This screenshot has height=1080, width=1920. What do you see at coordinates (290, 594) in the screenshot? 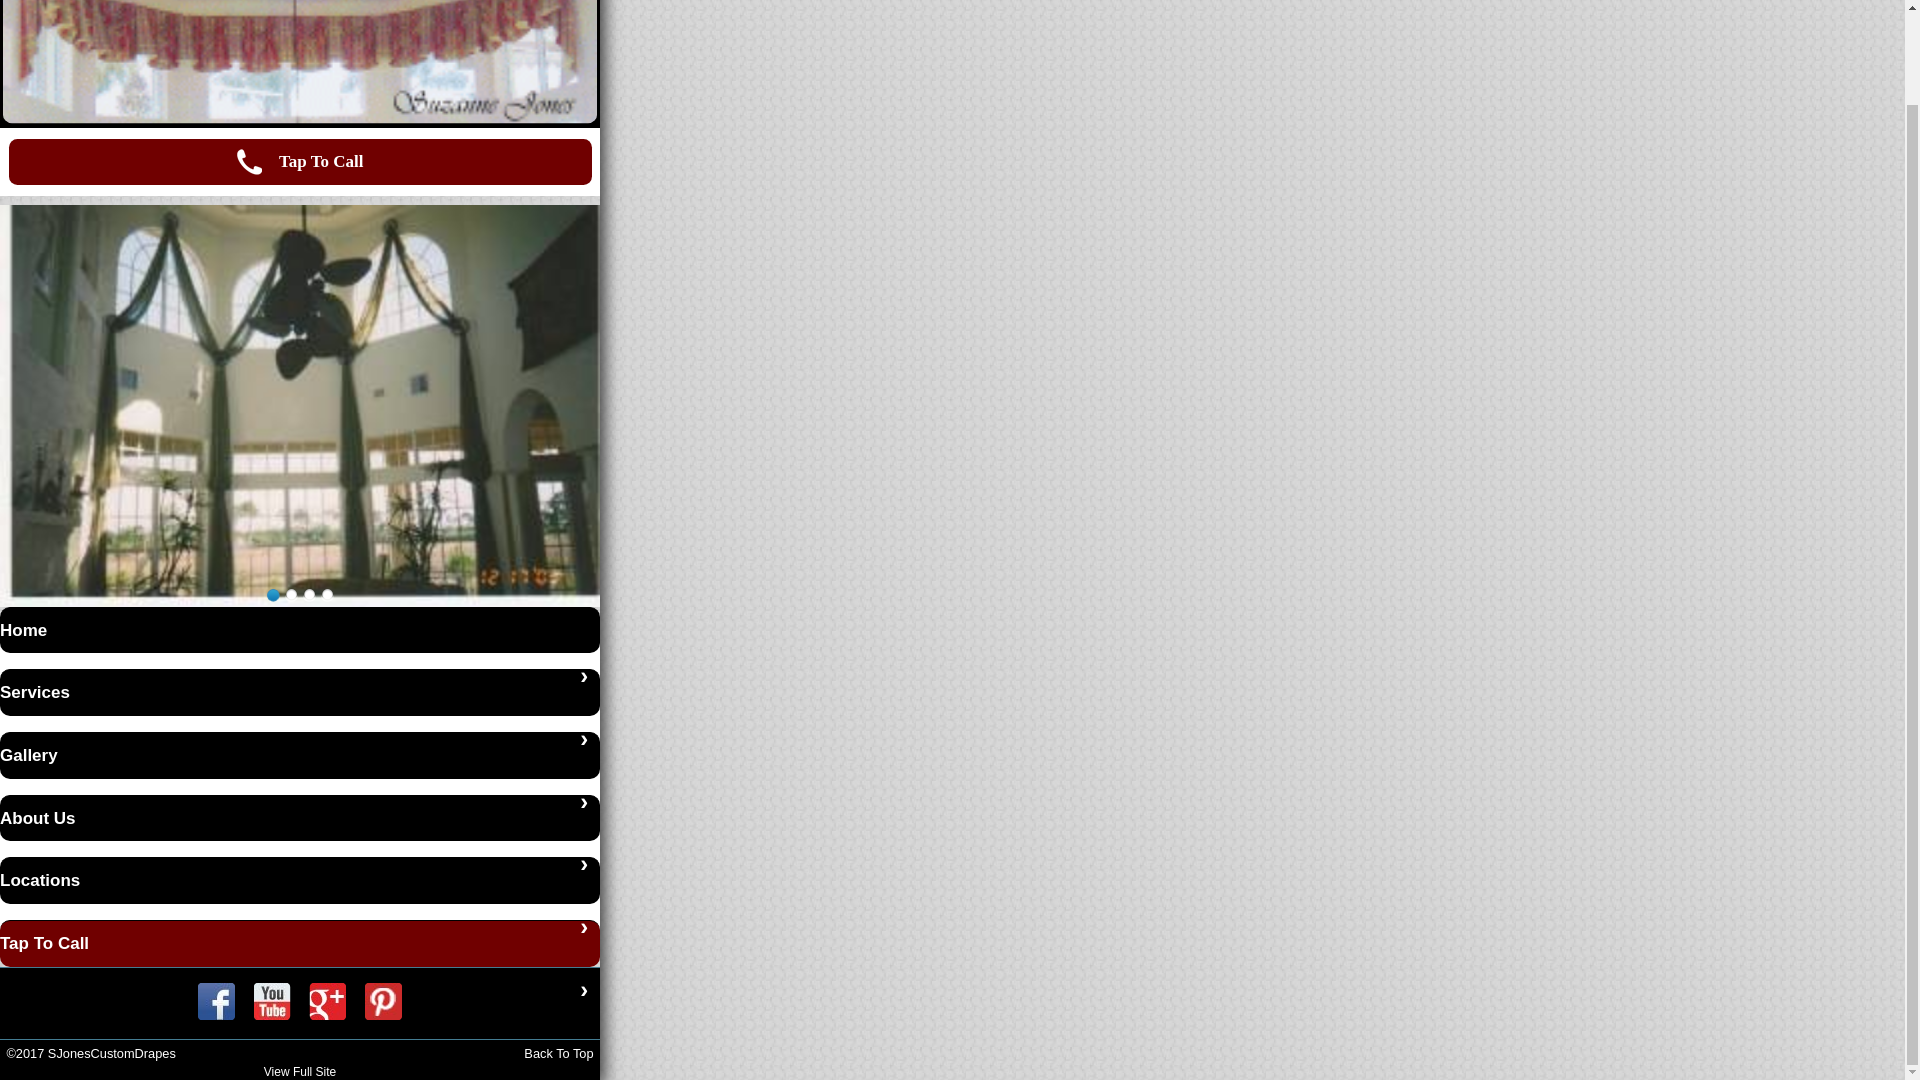
I see `2` at bounding box center [290, 594].